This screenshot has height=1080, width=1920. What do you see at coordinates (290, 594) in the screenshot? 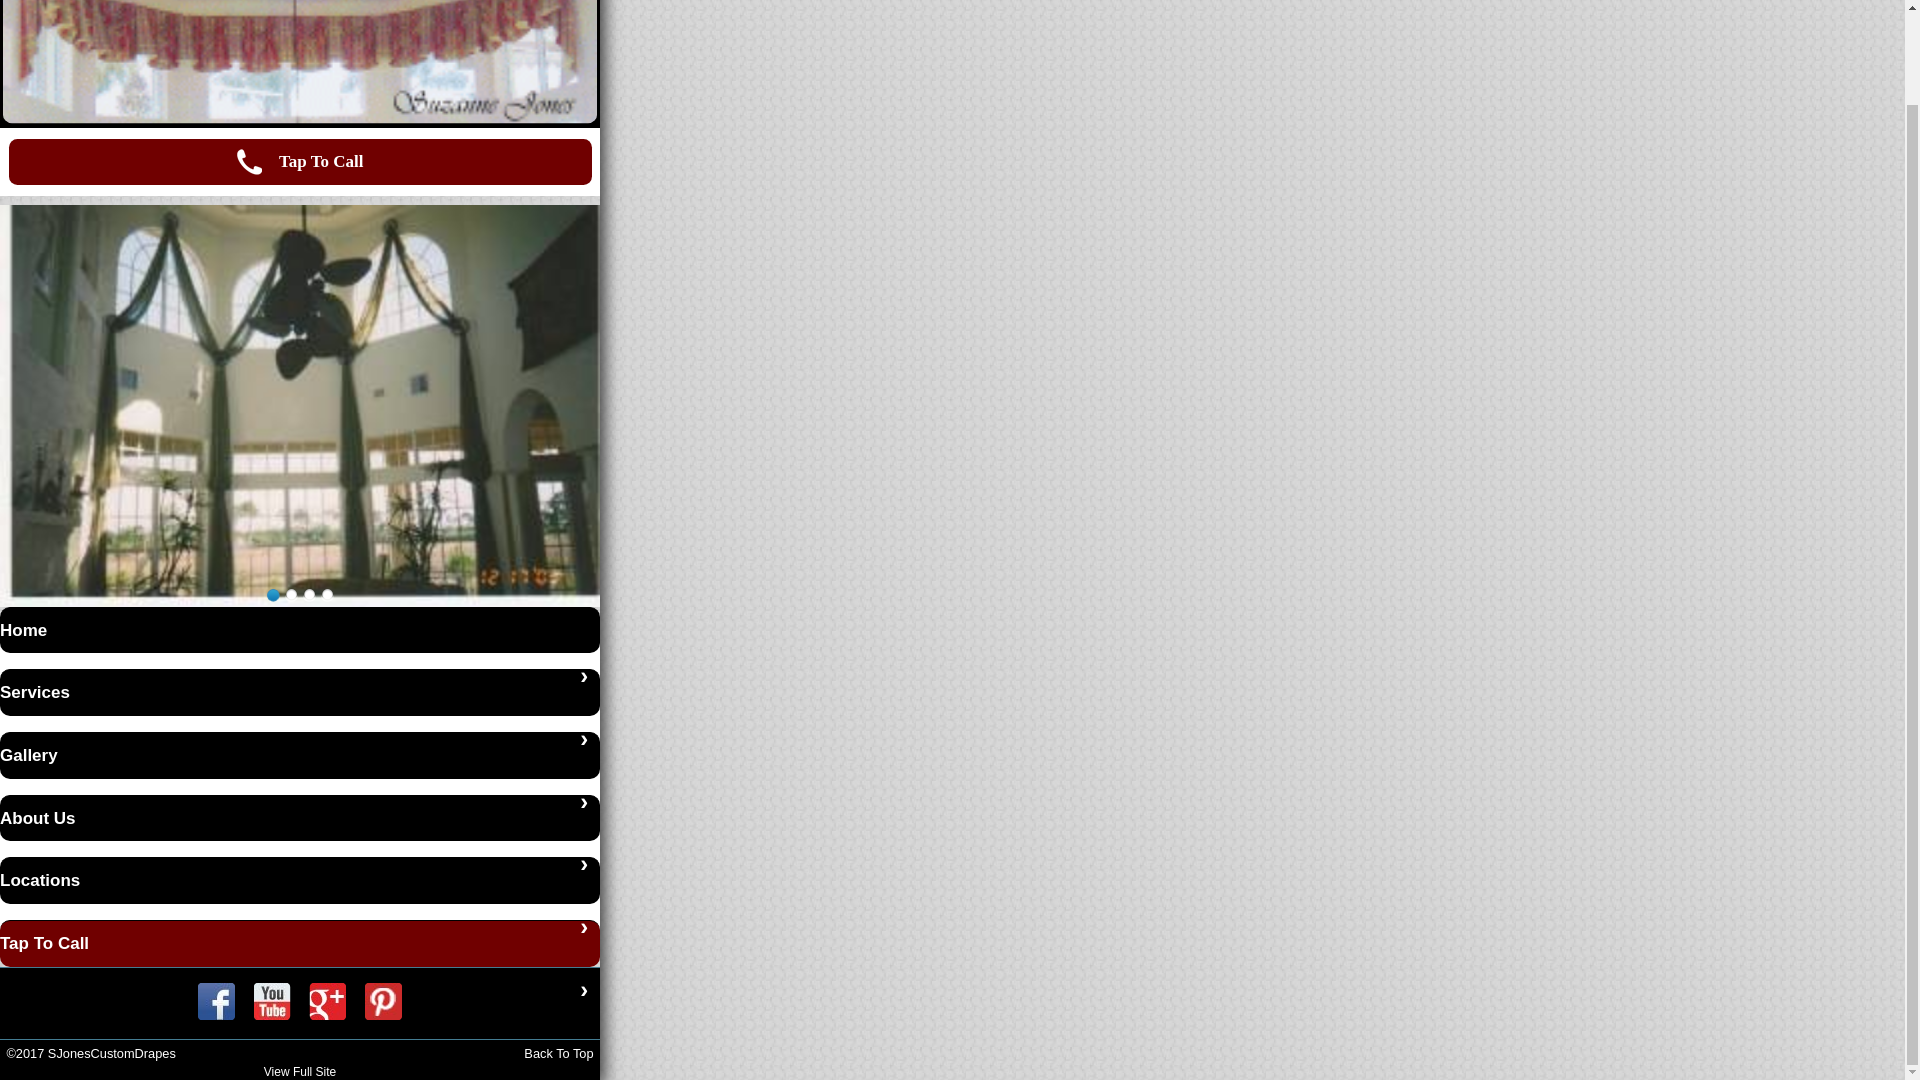
I see `2` at bounding box center [290, 594].